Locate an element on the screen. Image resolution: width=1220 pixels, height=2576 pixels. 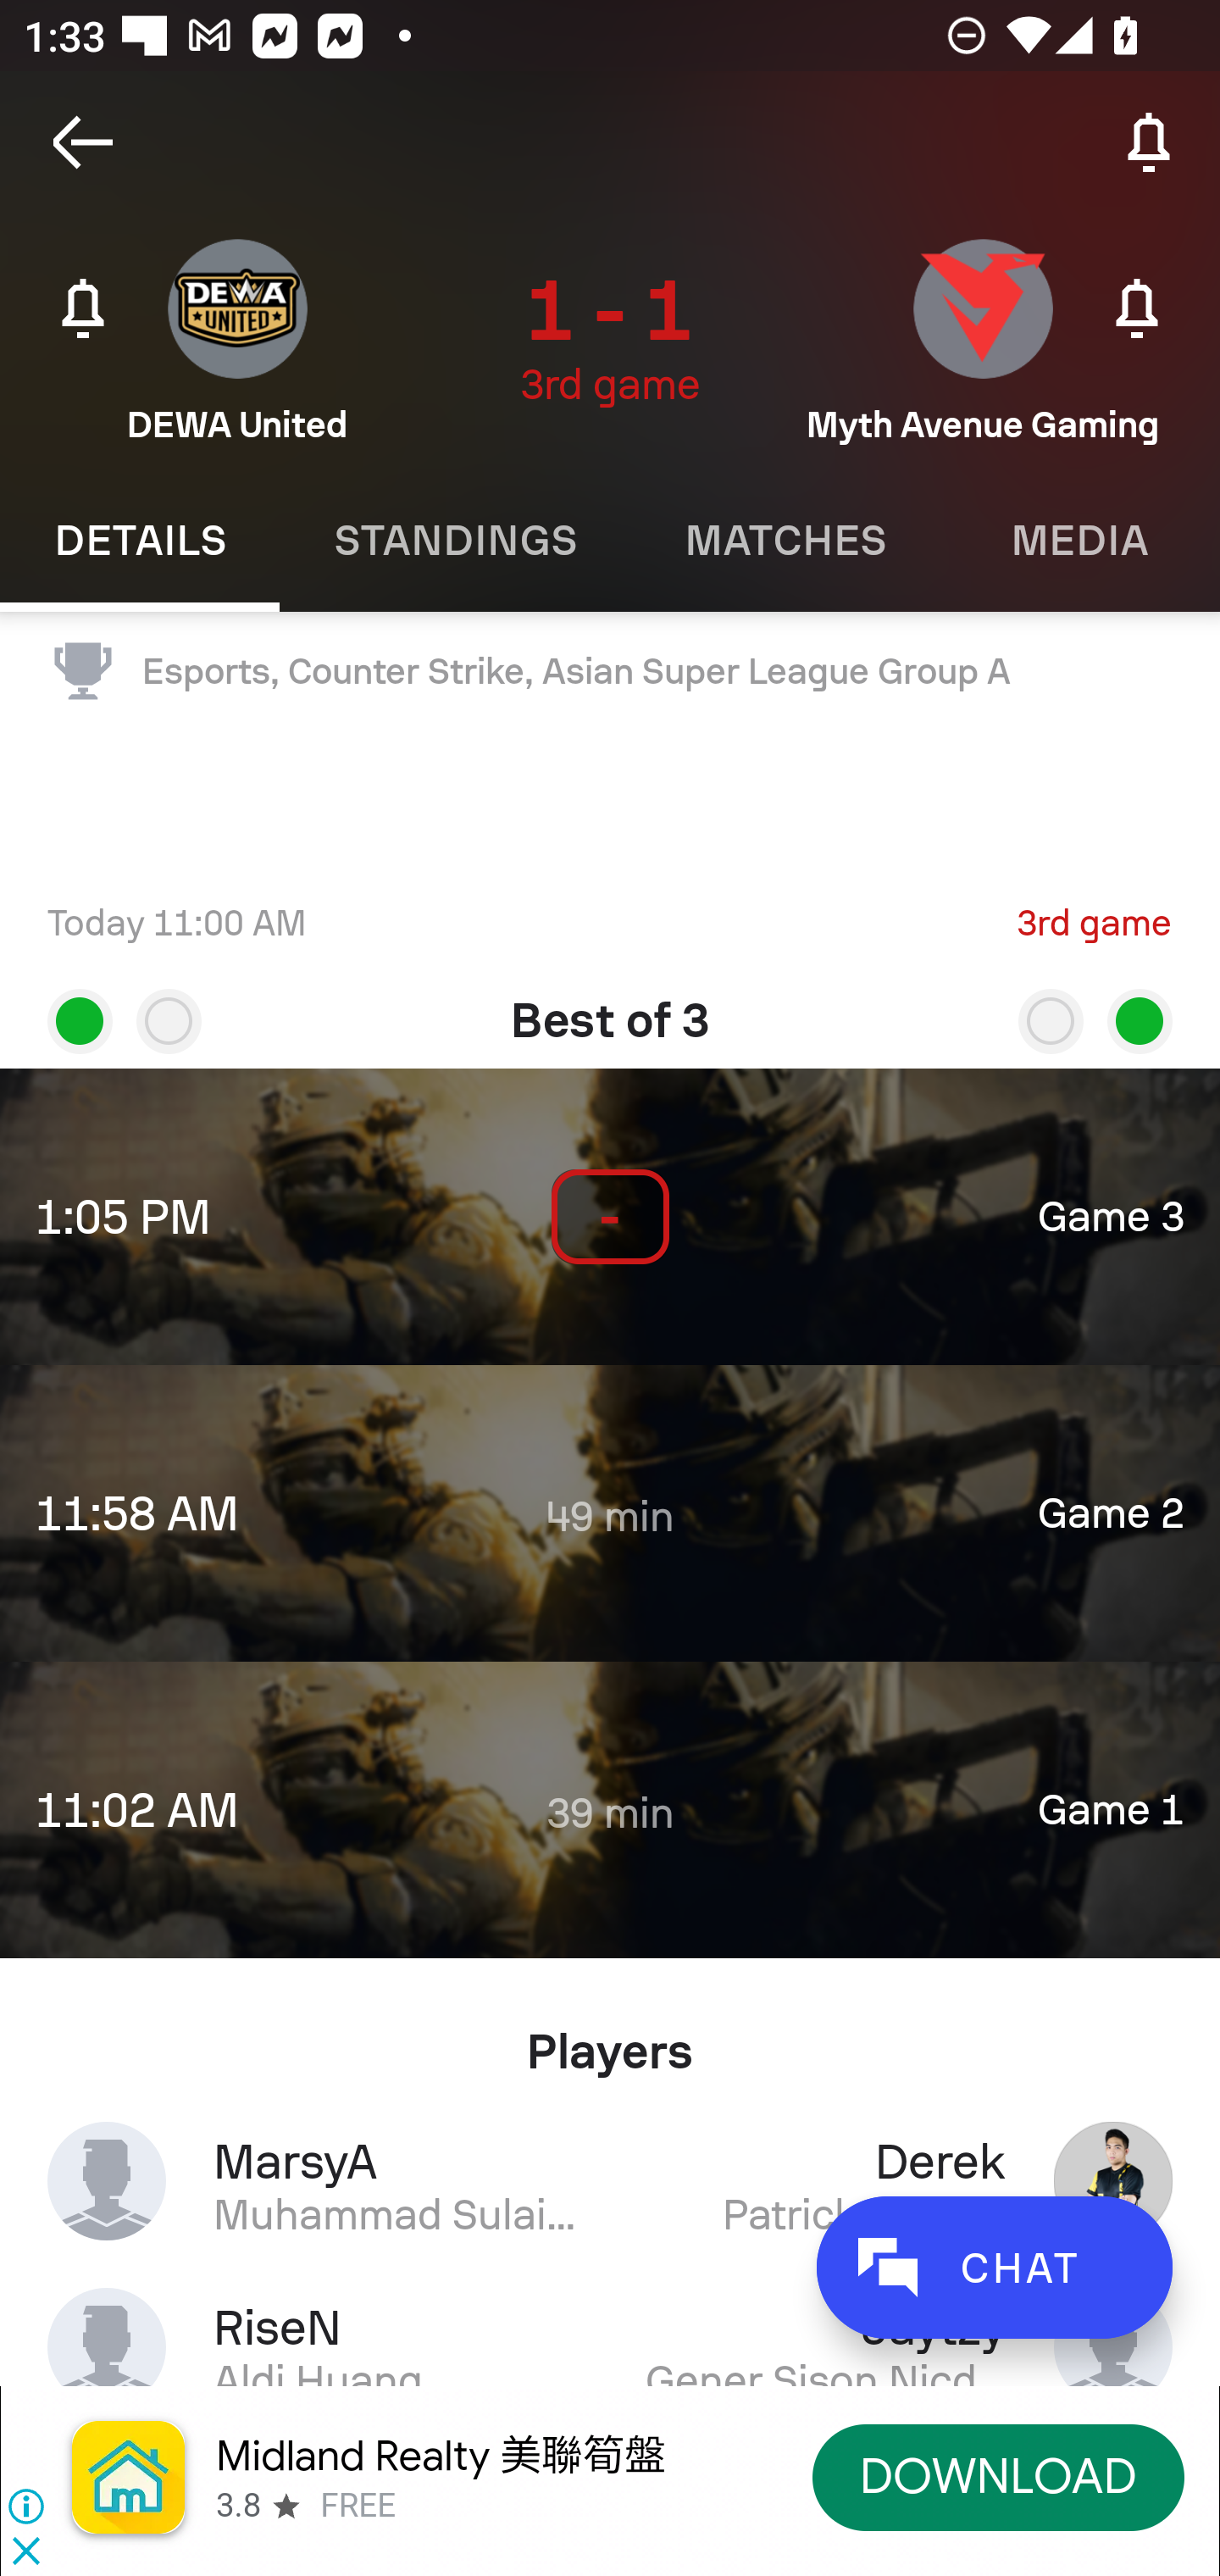
Navigate up is located at coordinates (83, 142).